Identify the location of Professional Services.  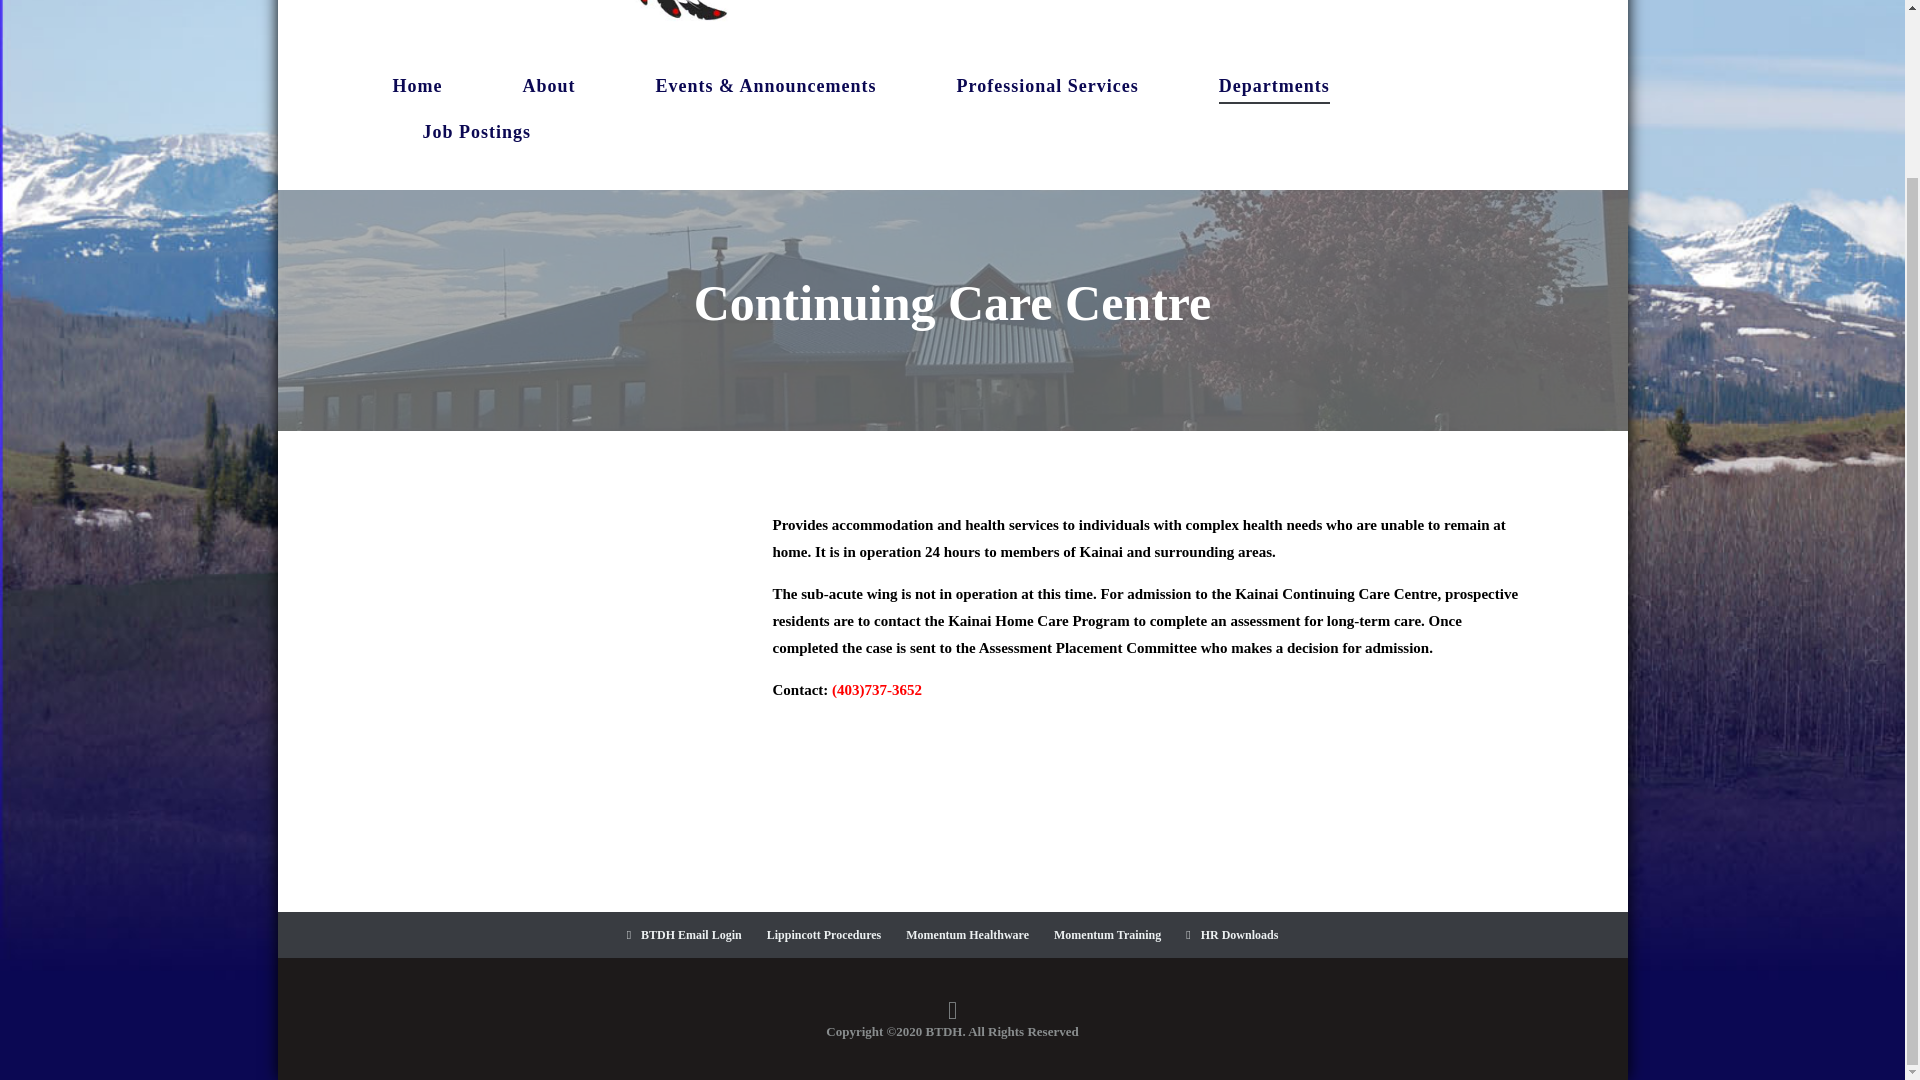
(1047, 86).